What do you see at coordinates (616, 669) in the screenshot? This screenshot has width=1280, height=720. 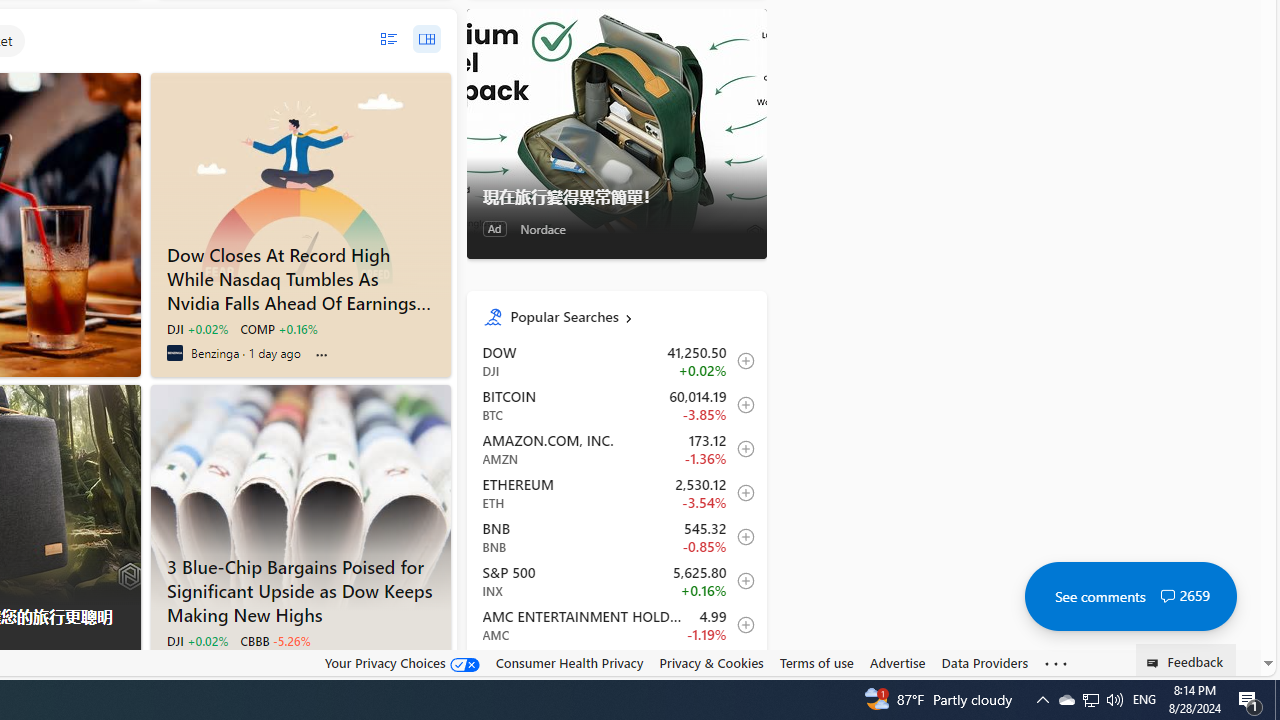 I see `ADA Cardano decrease 0.36 -0.00 -1.26% itemundefined` at bounding box center [616, 669].